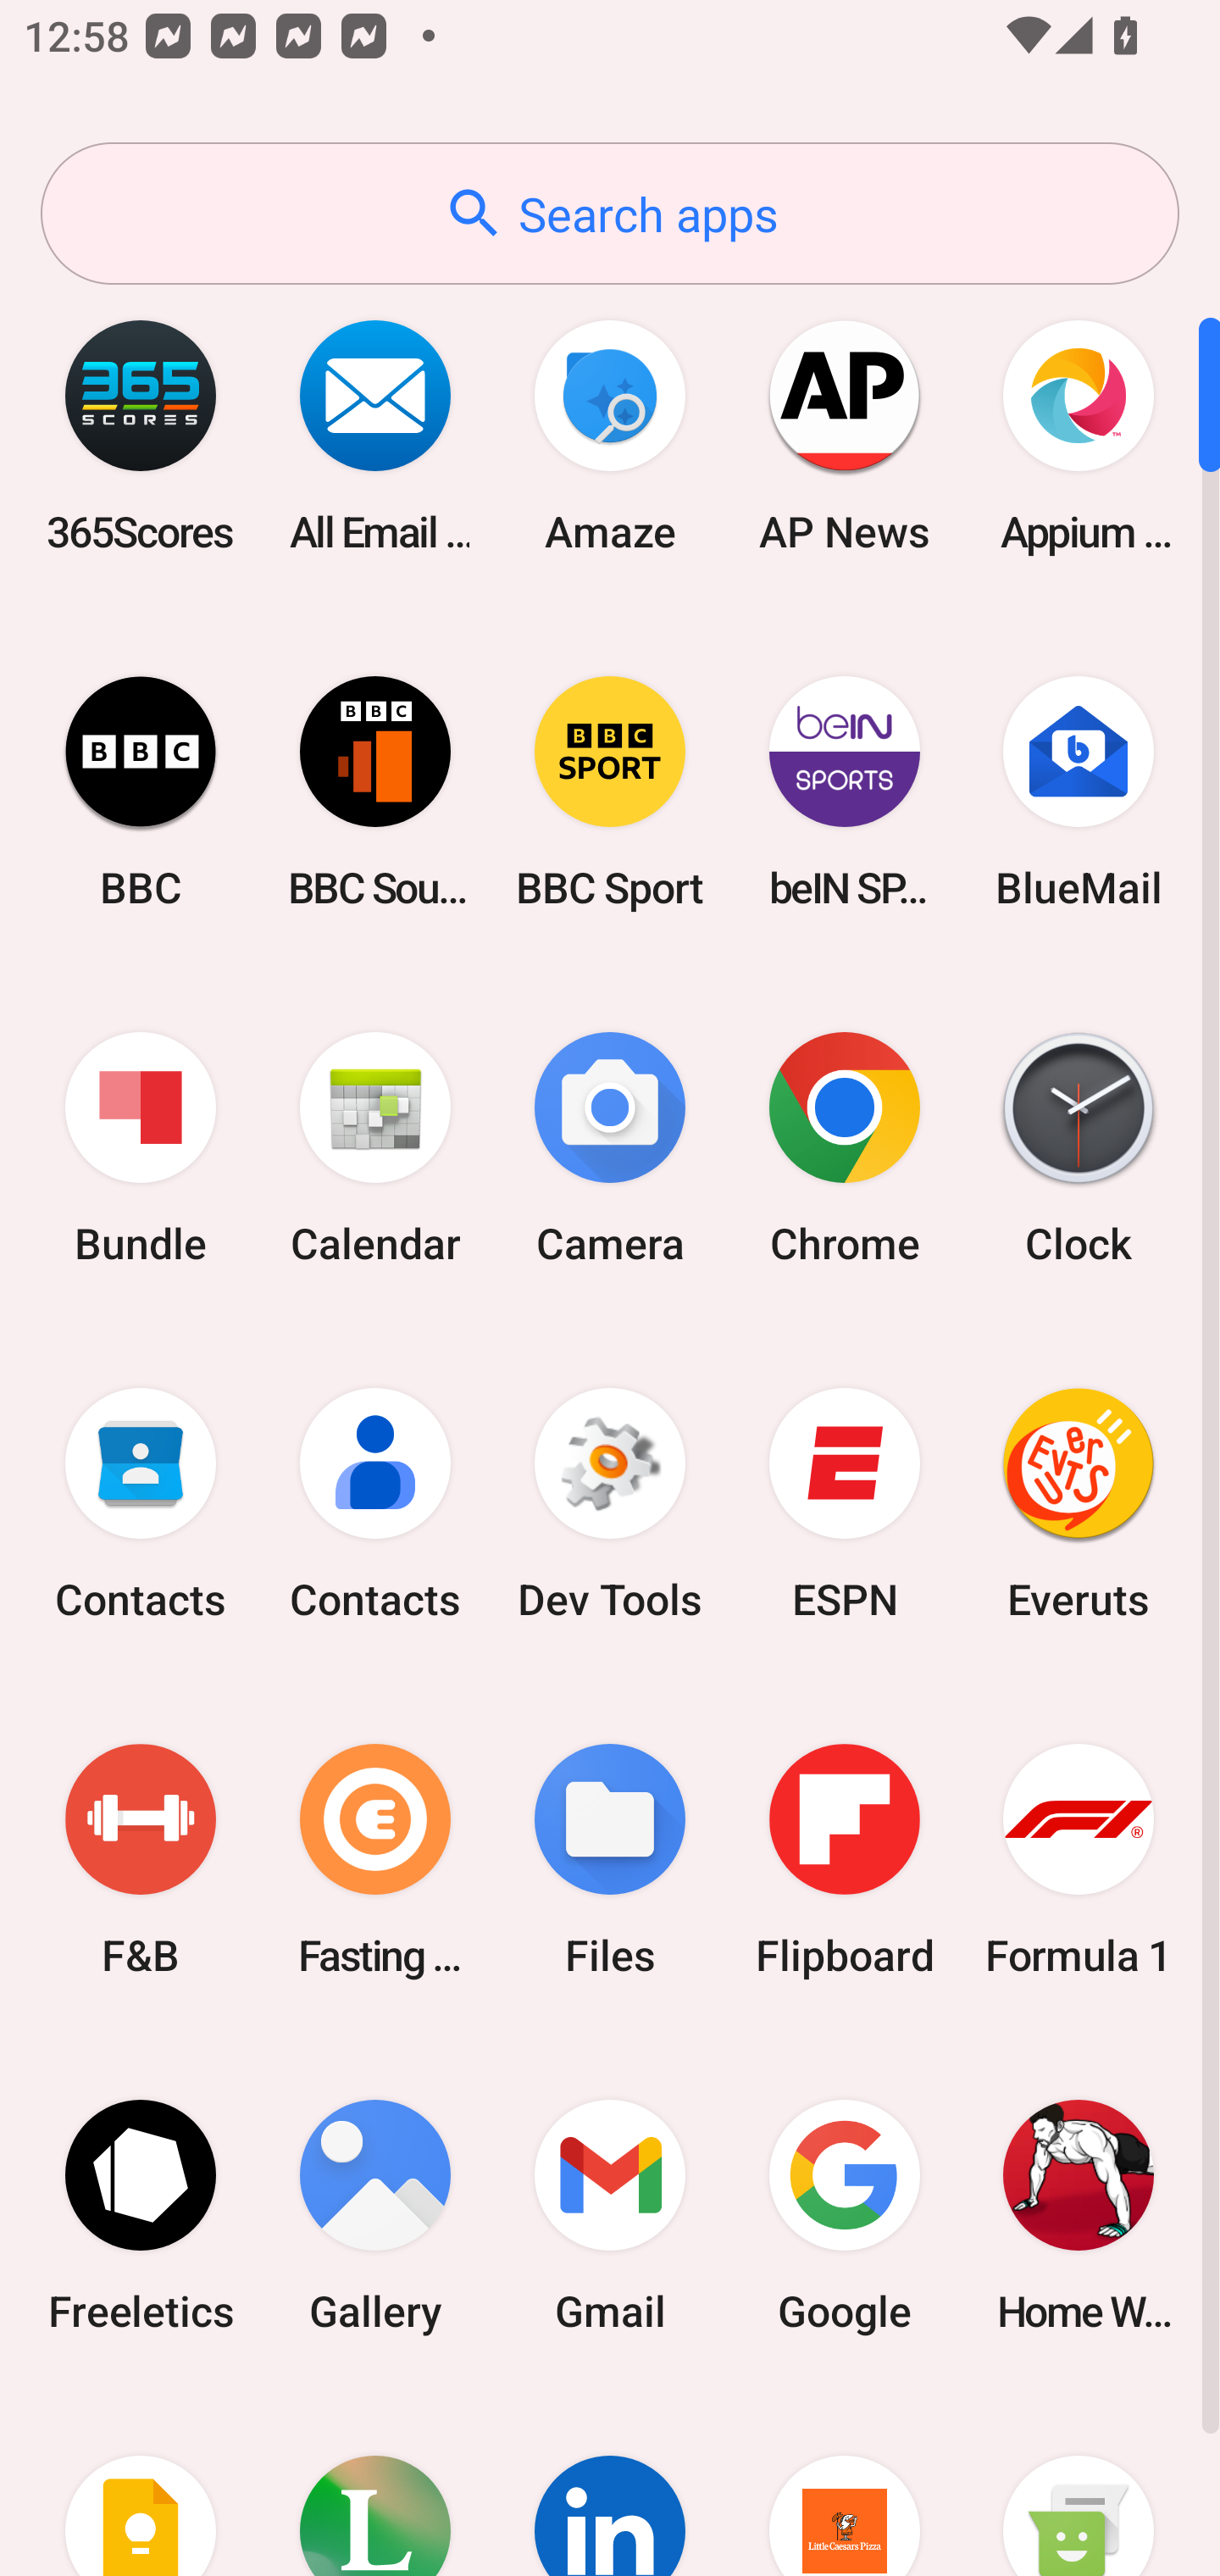 This screenshot has width=1220, height=2576. What do you see at coordinates (375, 791) in the screenshot?
I see `BBC Sounds` at bounding box center [375, 791].